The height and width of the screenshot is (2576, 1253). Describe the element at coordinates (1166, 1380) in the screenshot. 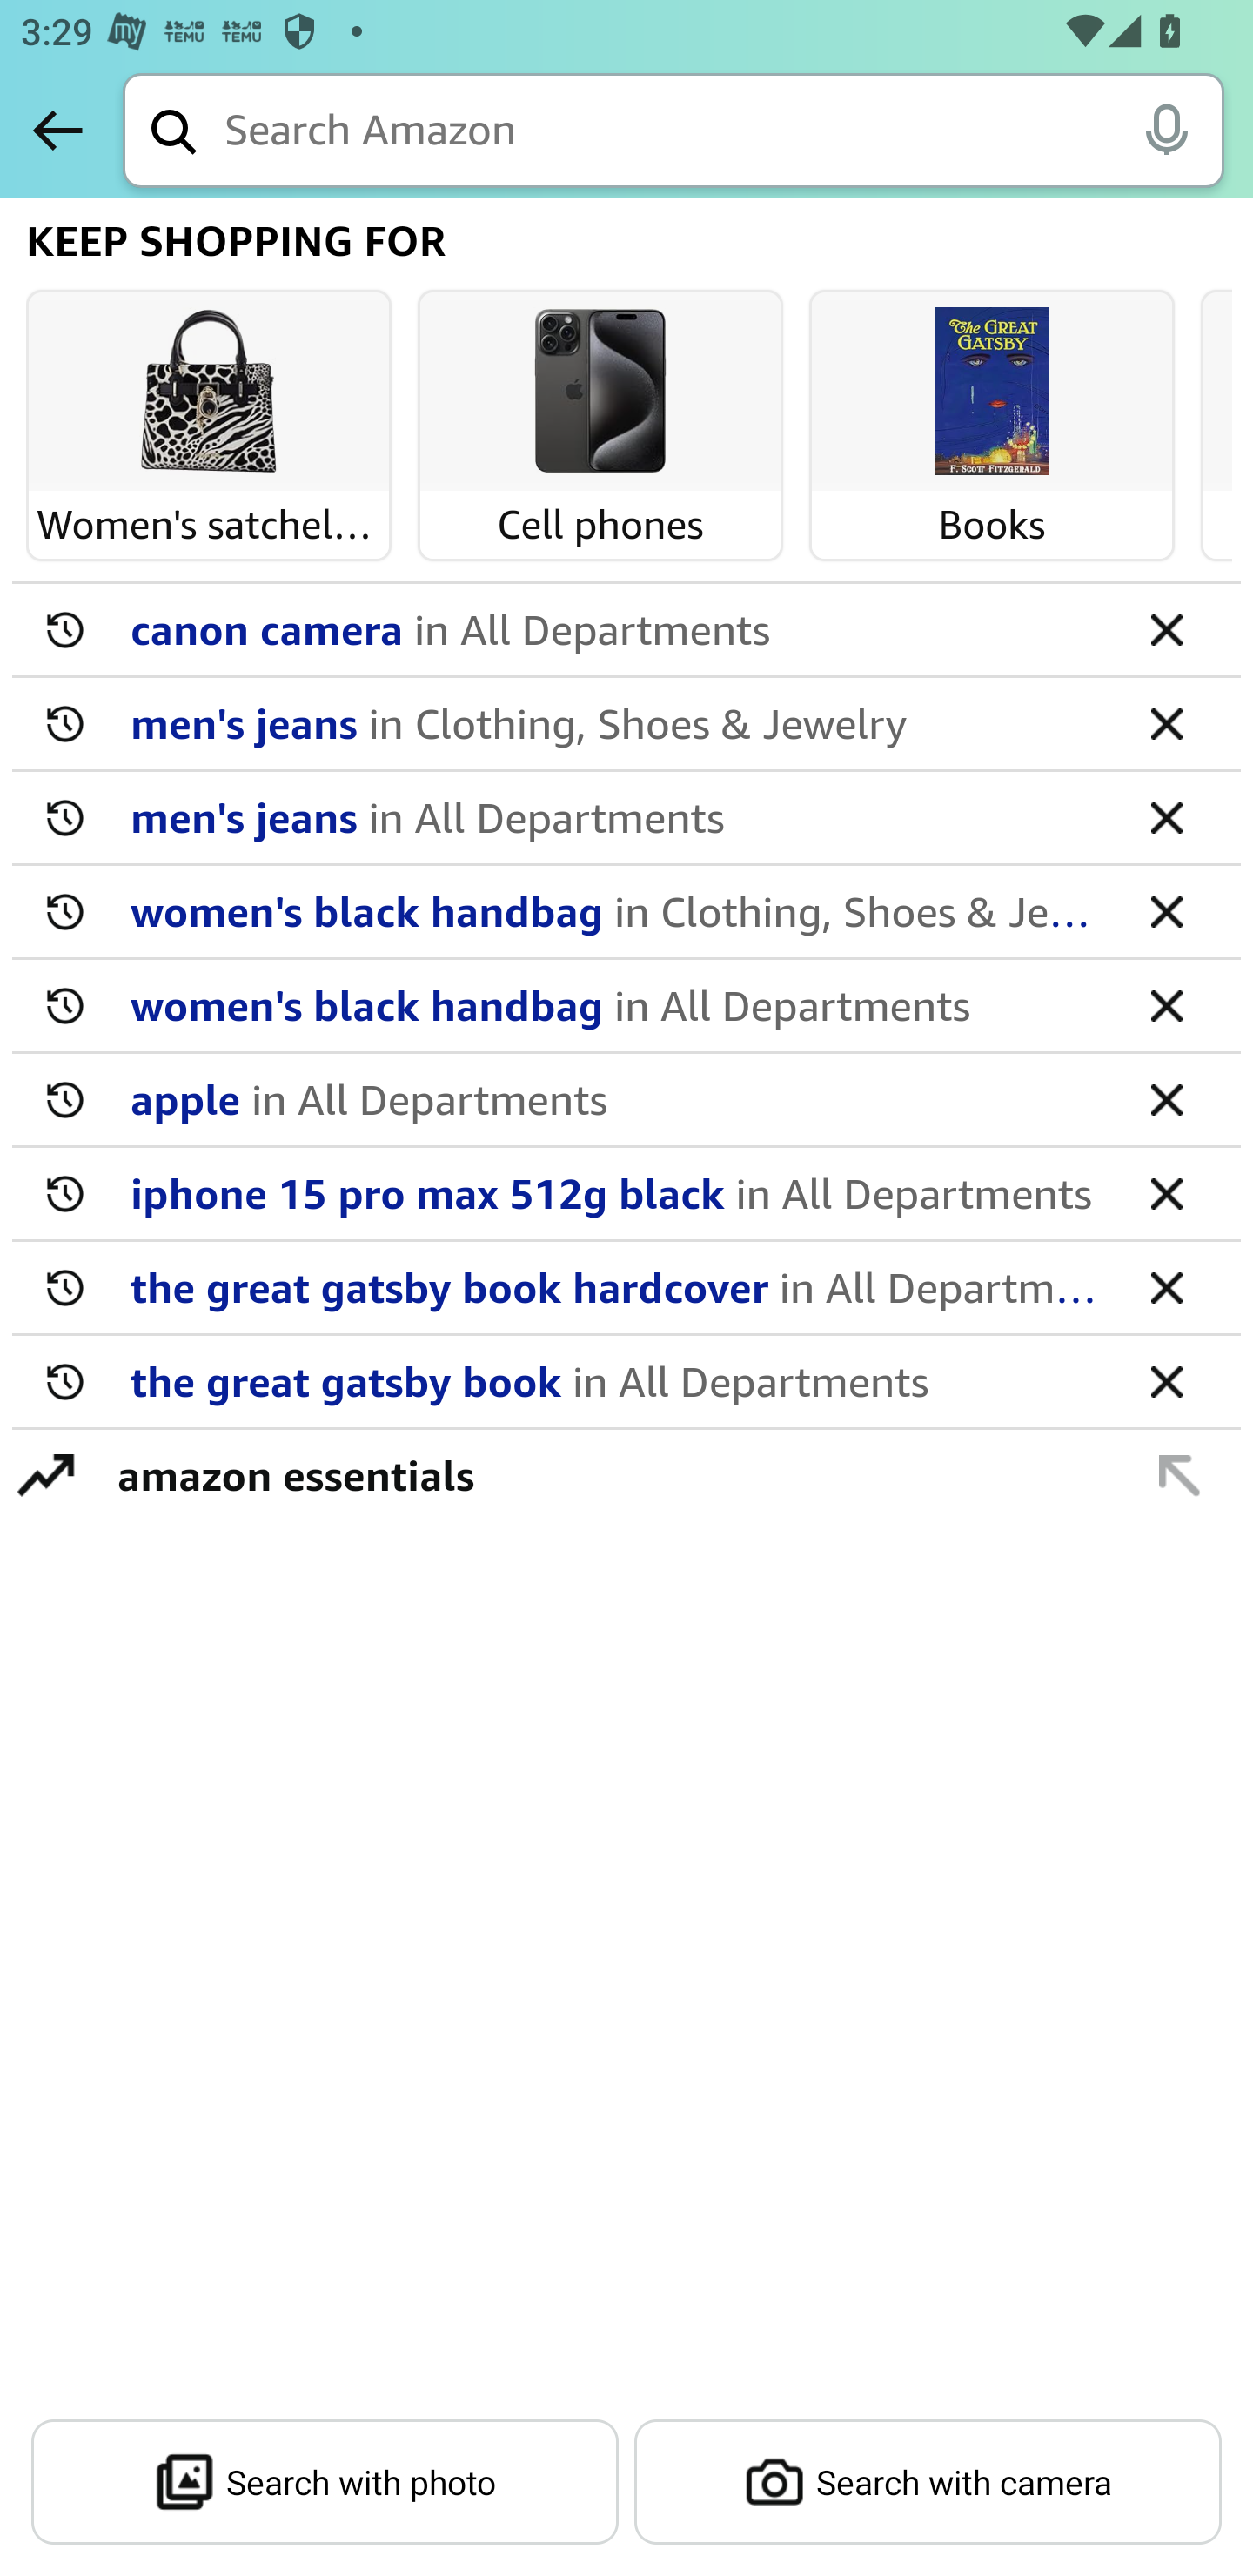

I see `delete` at that location.